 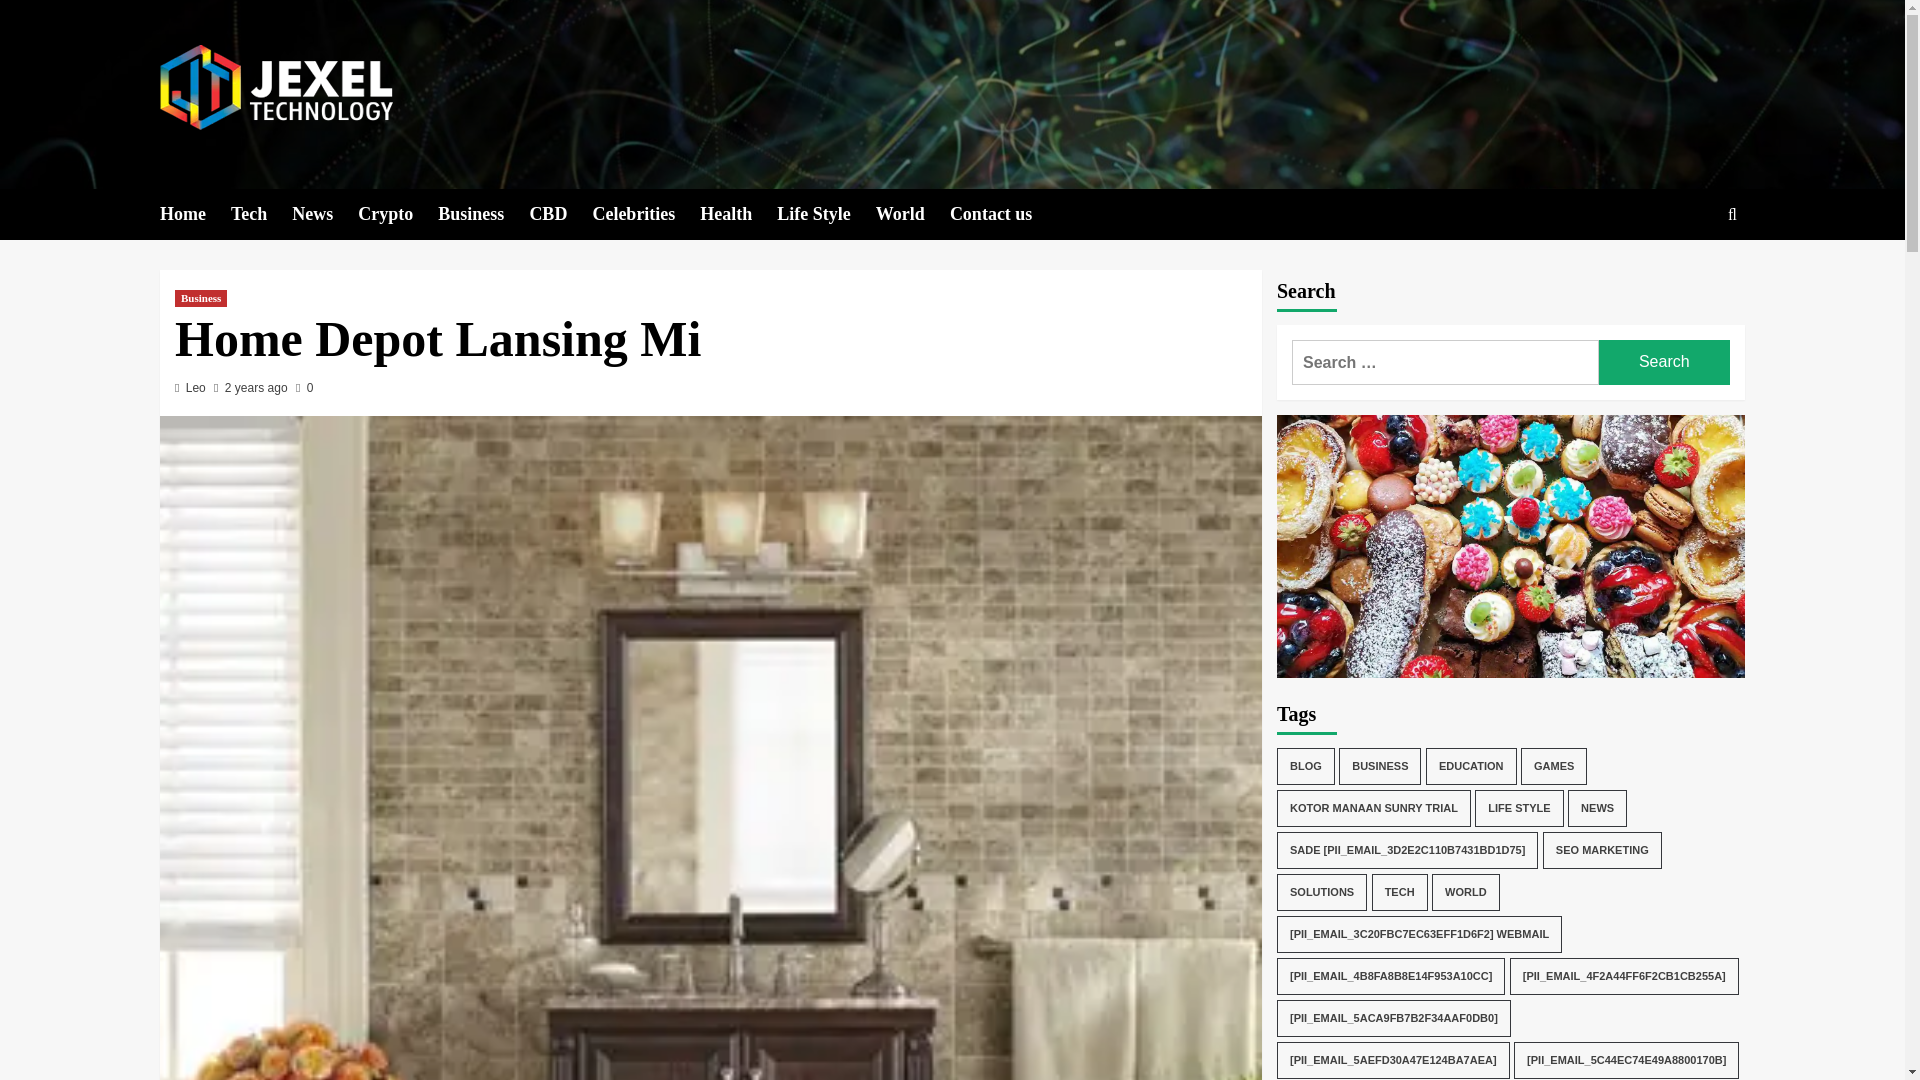 I want to click on World, so click(x=912, y=214).